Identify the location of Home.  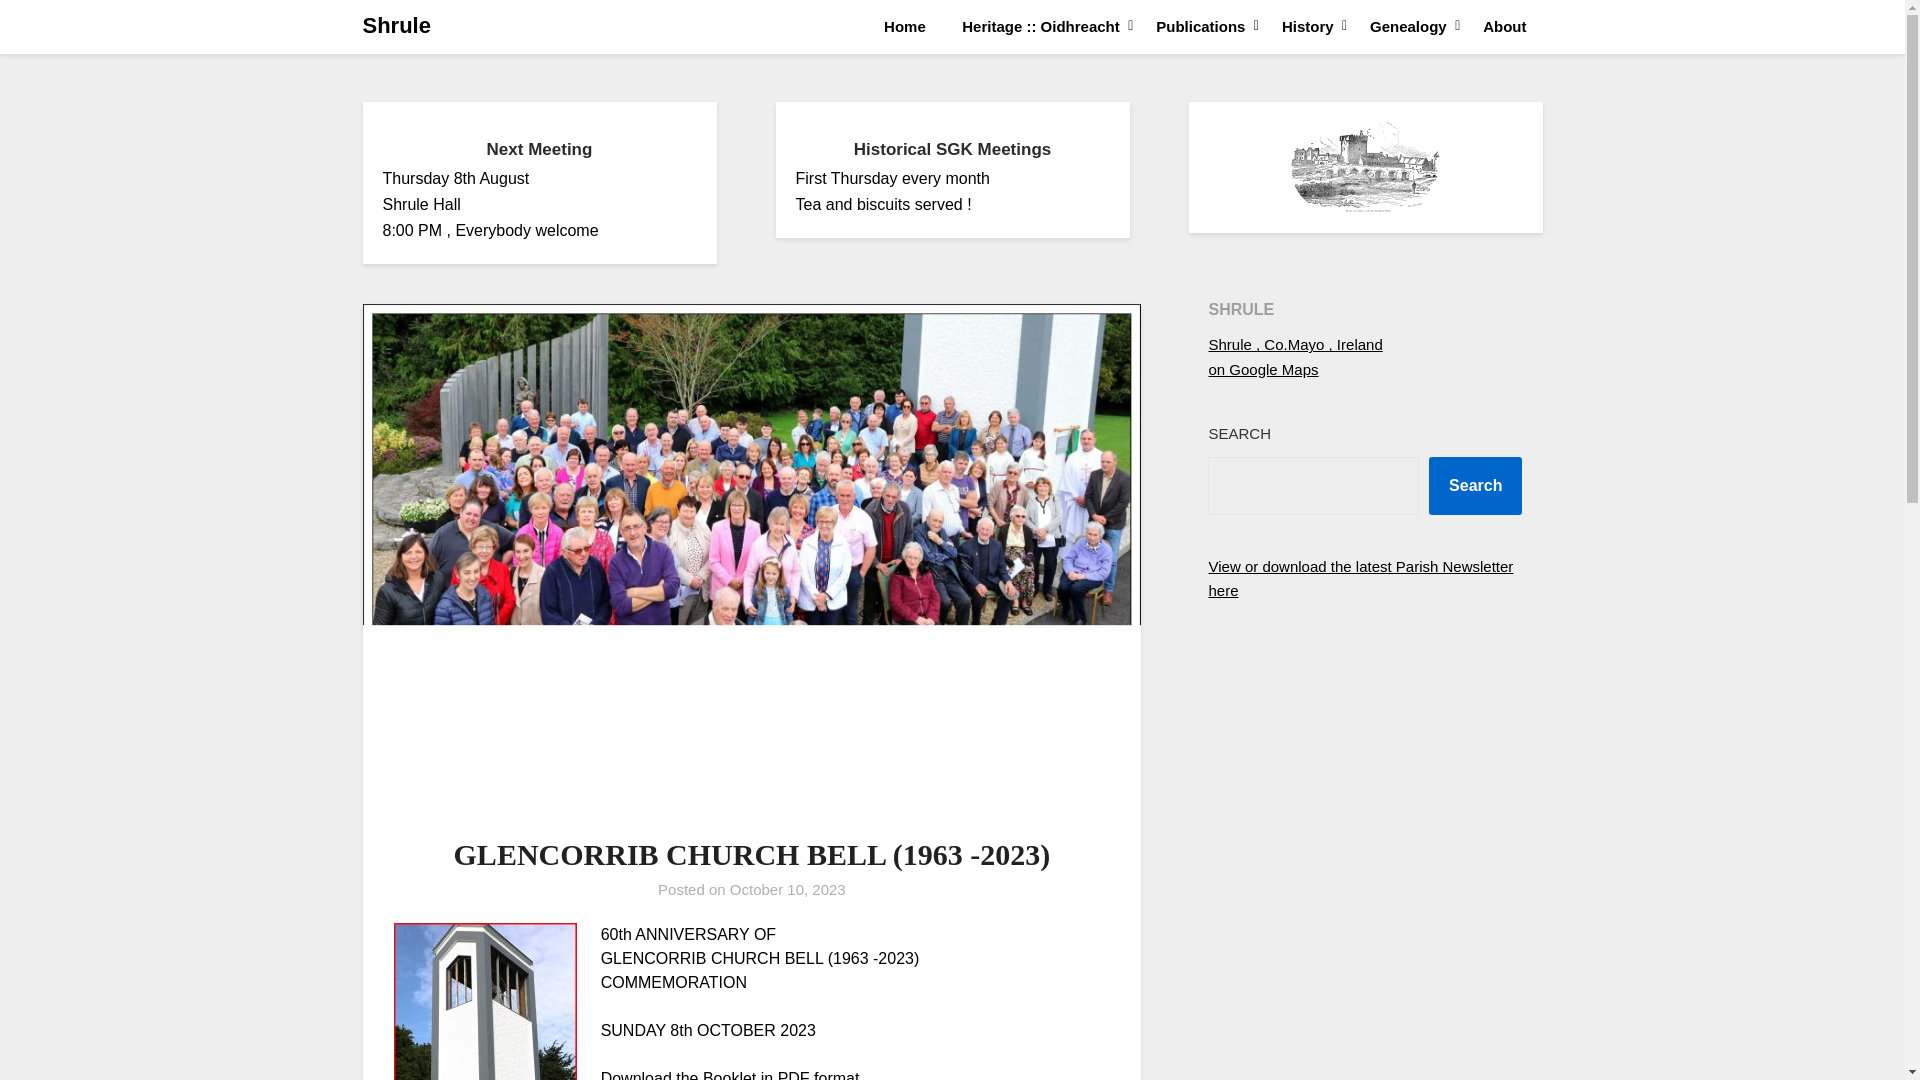
(904, 27).